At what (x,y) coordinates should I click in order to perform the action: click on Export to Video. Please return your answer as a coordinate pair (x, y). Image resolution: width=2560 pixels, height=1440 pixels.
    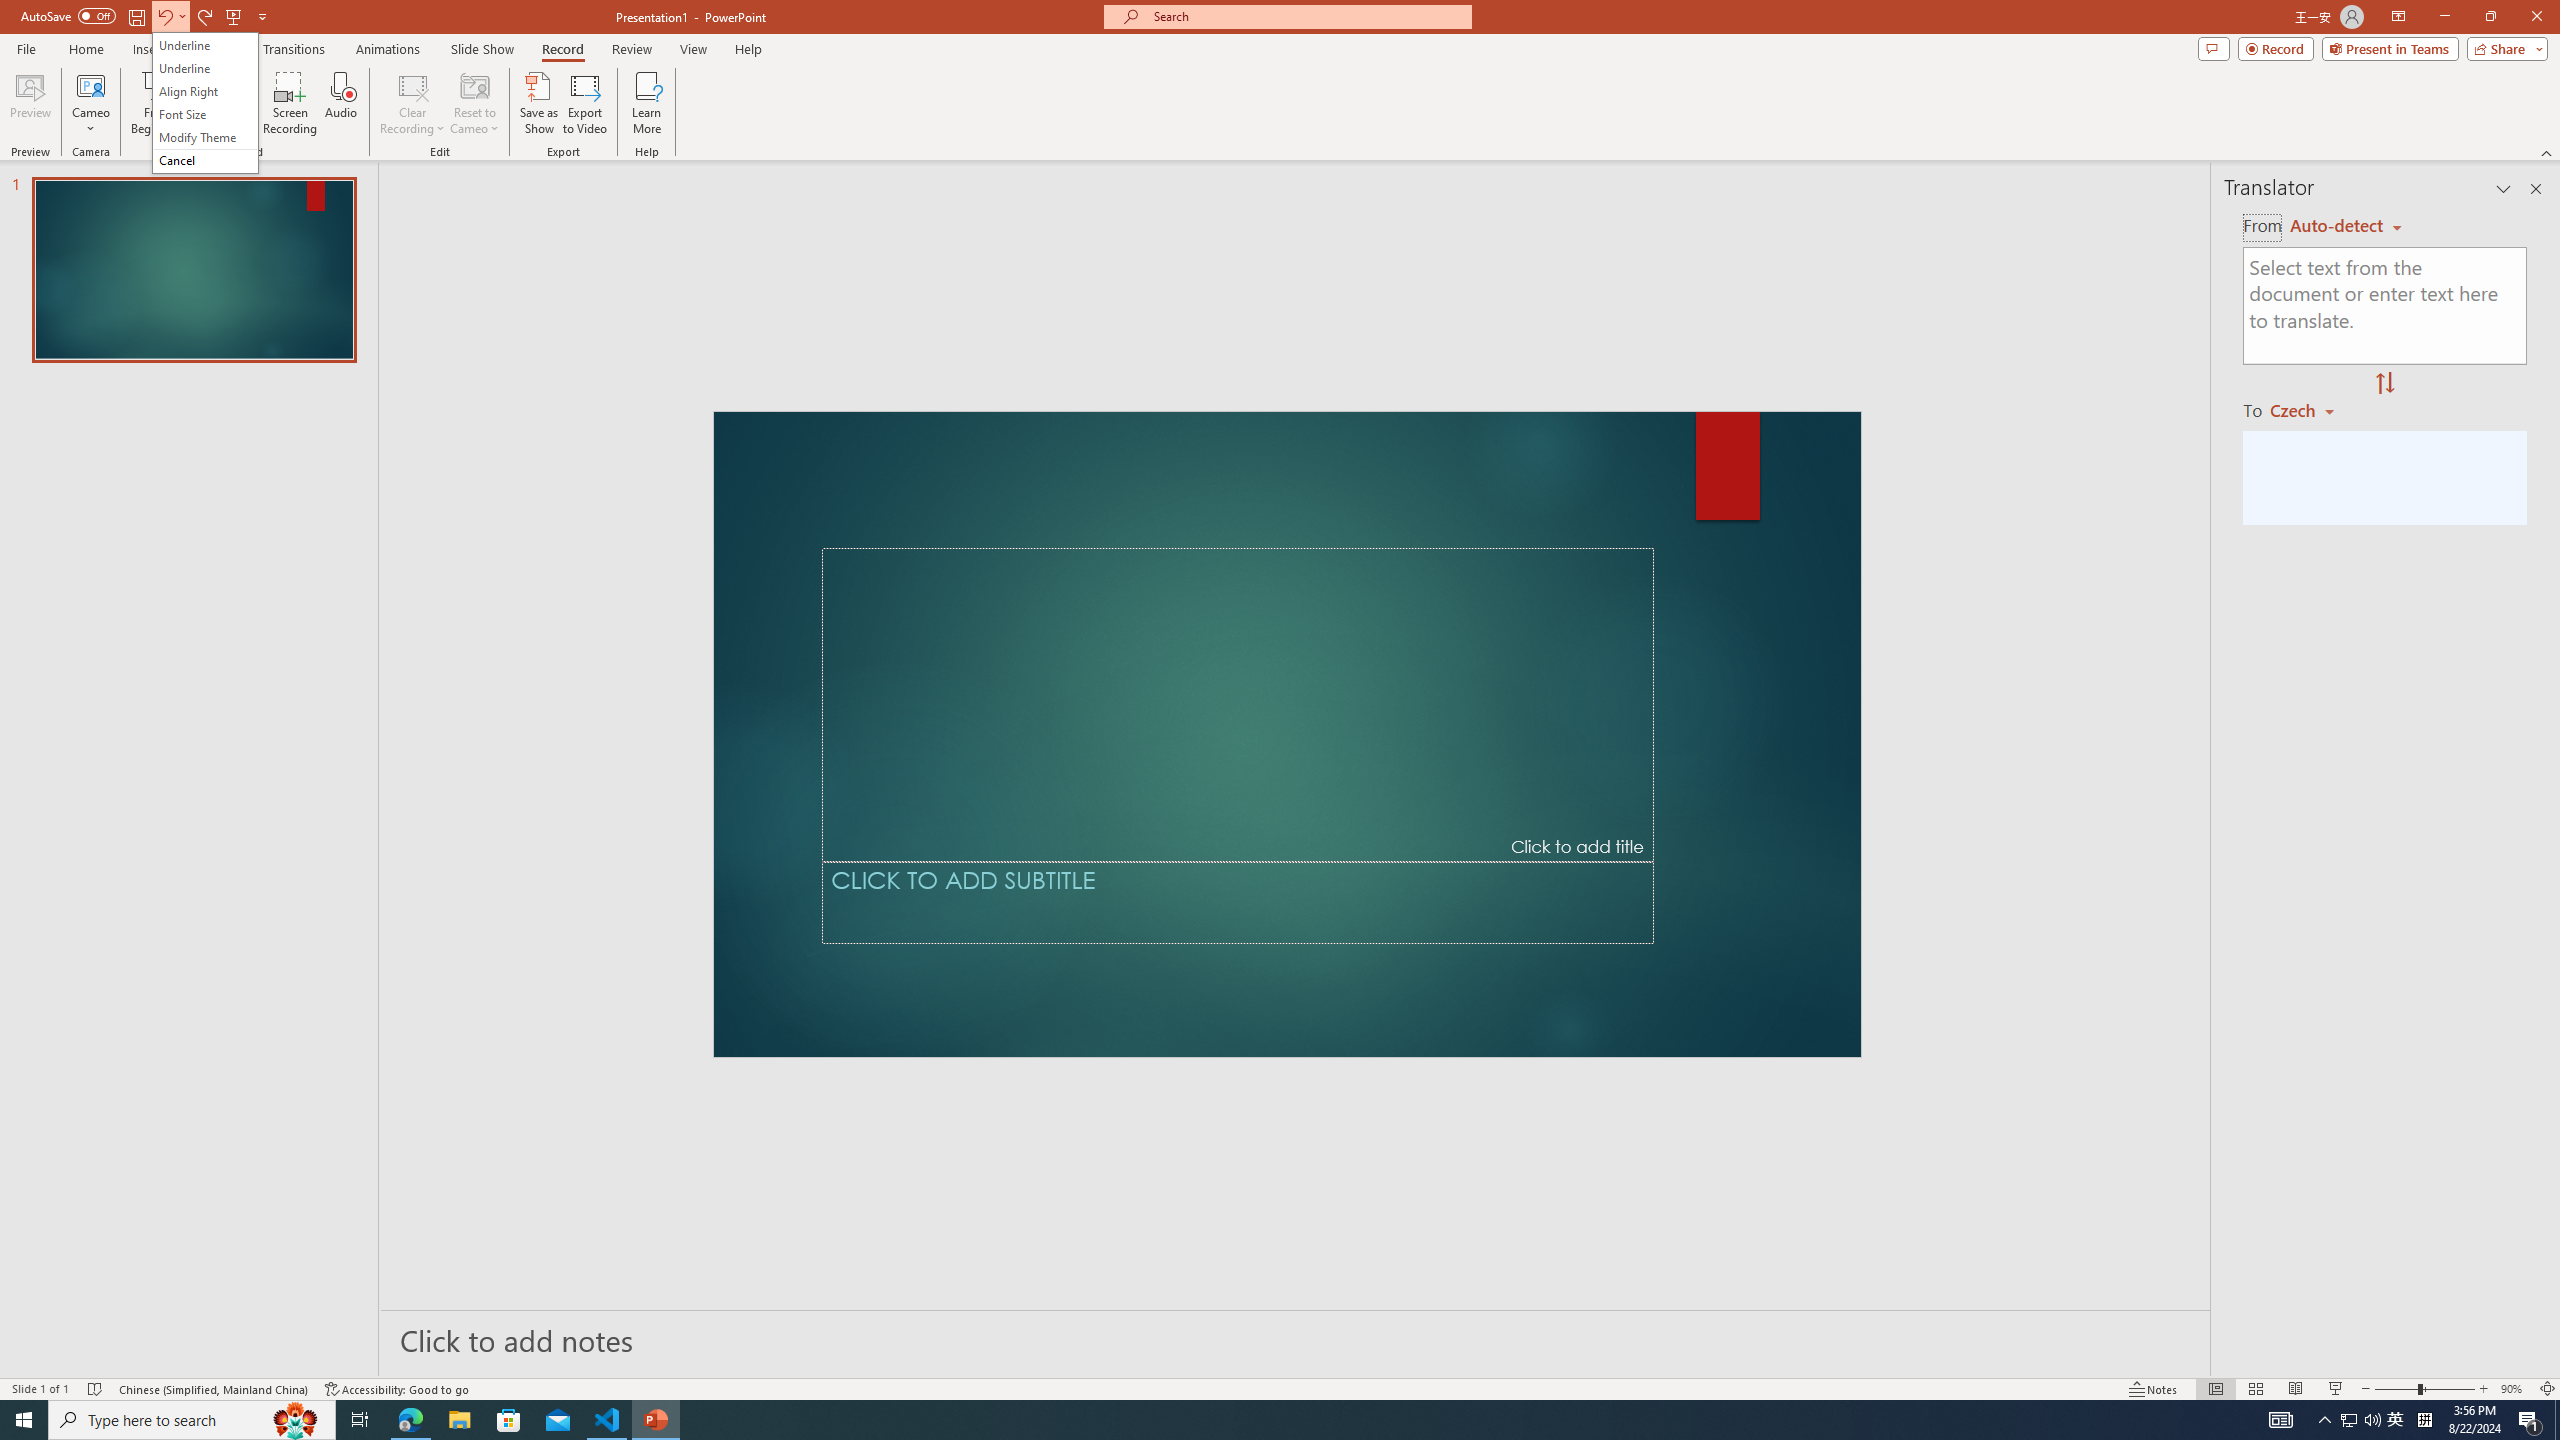
    Looking at the image, I should click on (584, 103).